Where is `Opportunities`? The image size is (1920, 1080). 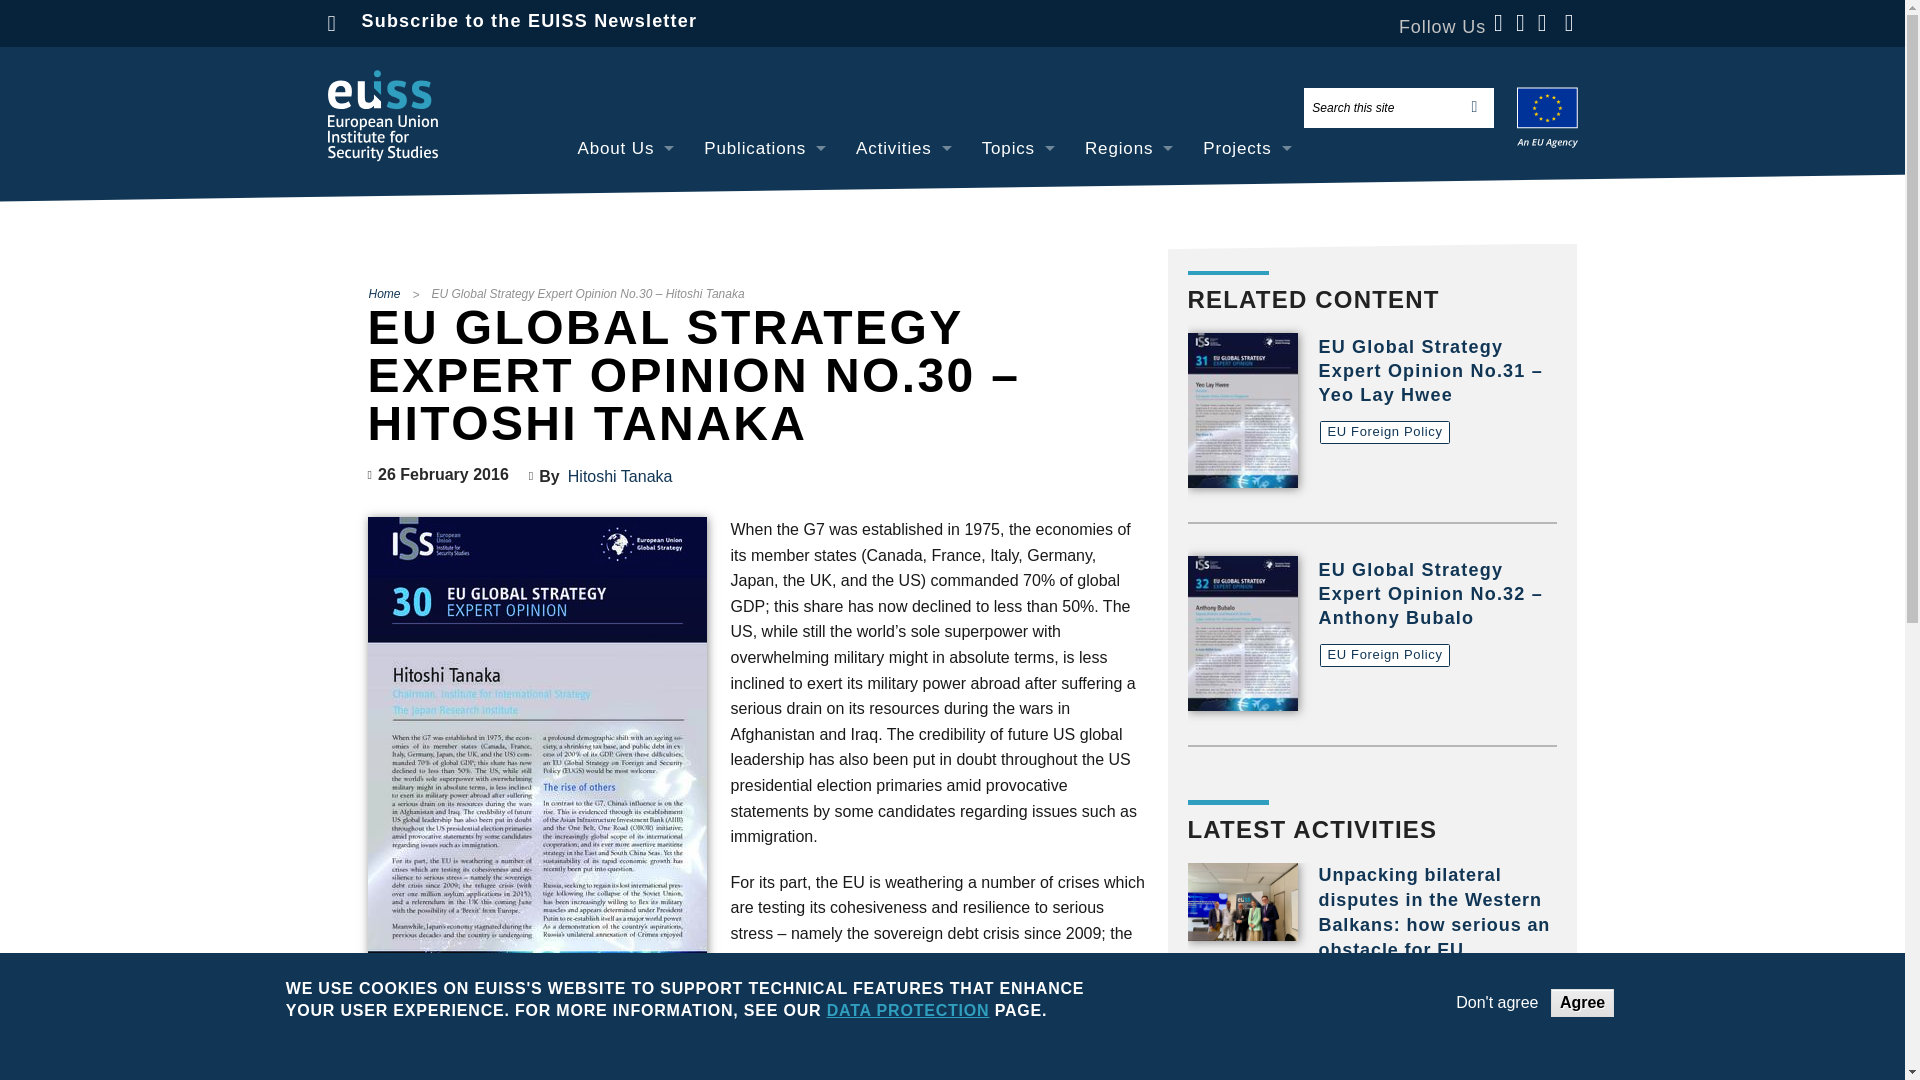
Opportunities is located at coordinates (626, 374).